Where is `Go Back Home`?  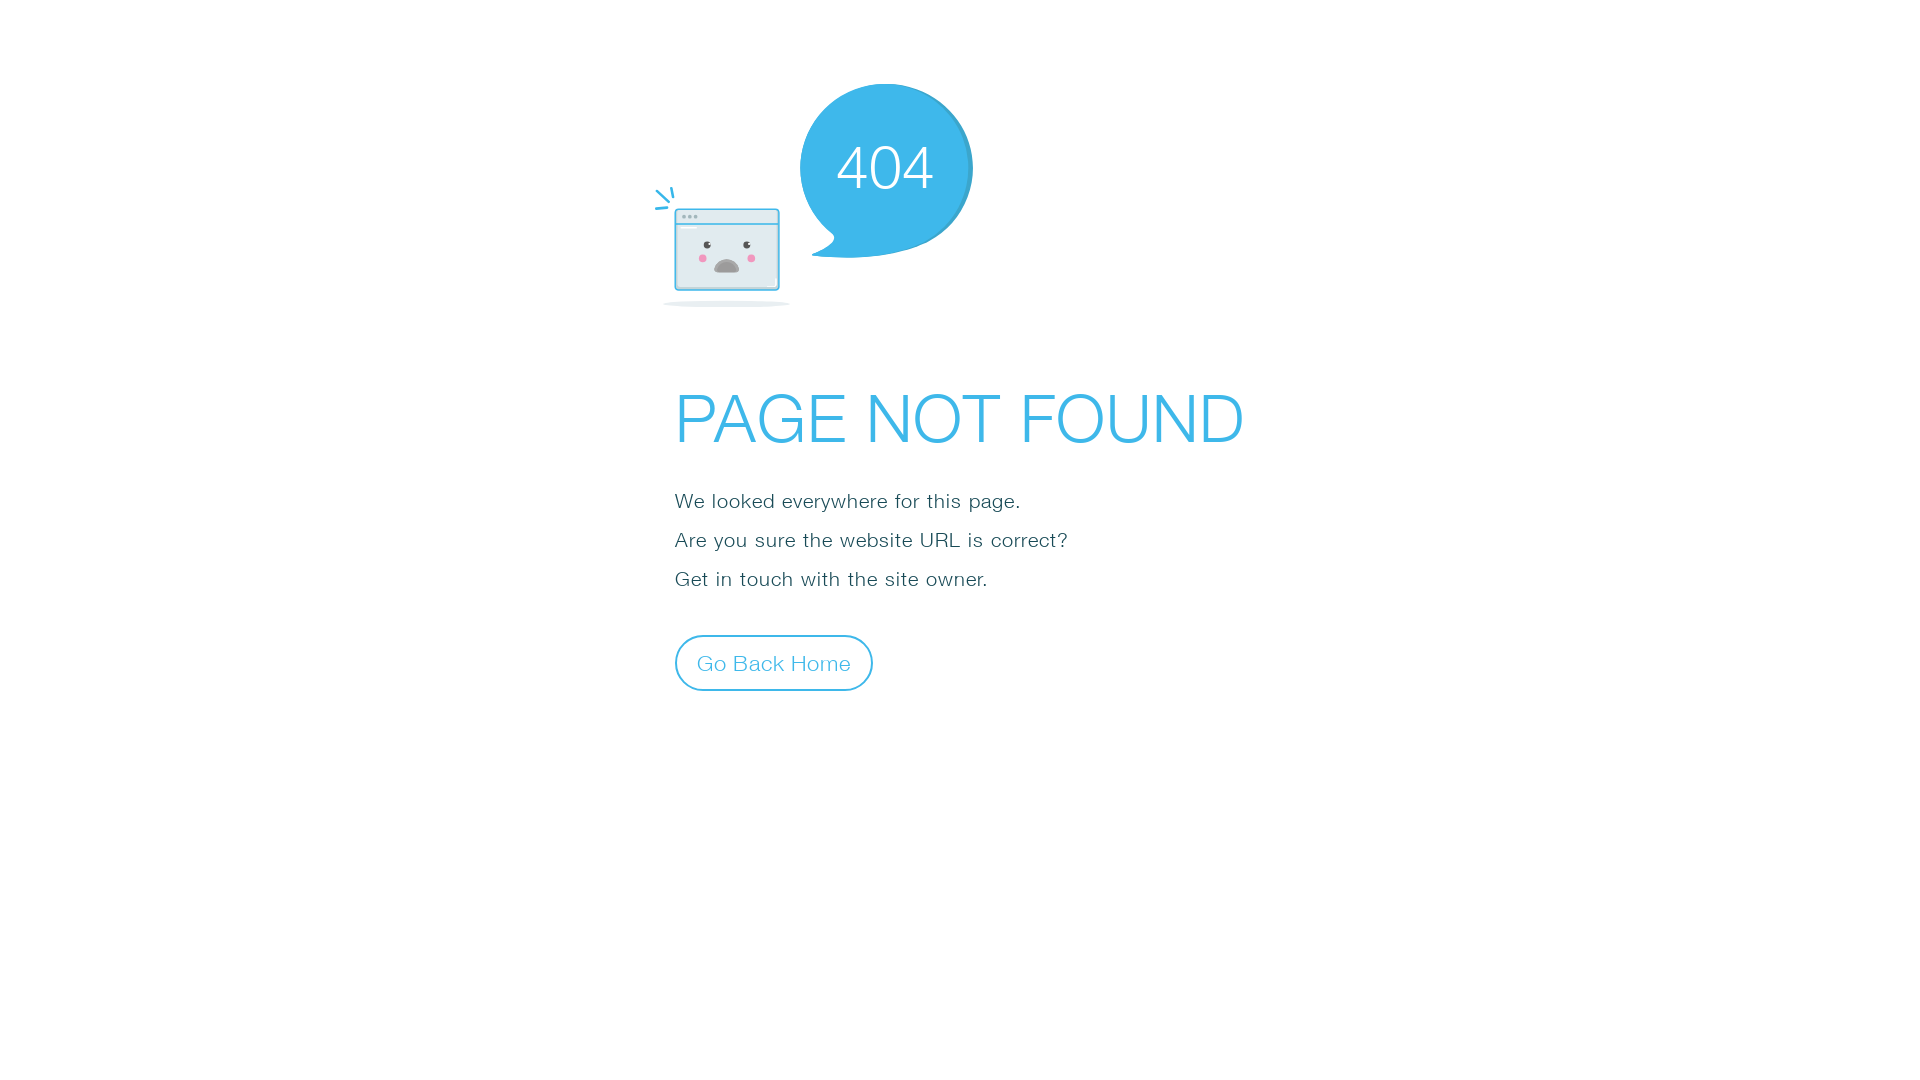
Go Back Home is located at coordinates (774, 662).